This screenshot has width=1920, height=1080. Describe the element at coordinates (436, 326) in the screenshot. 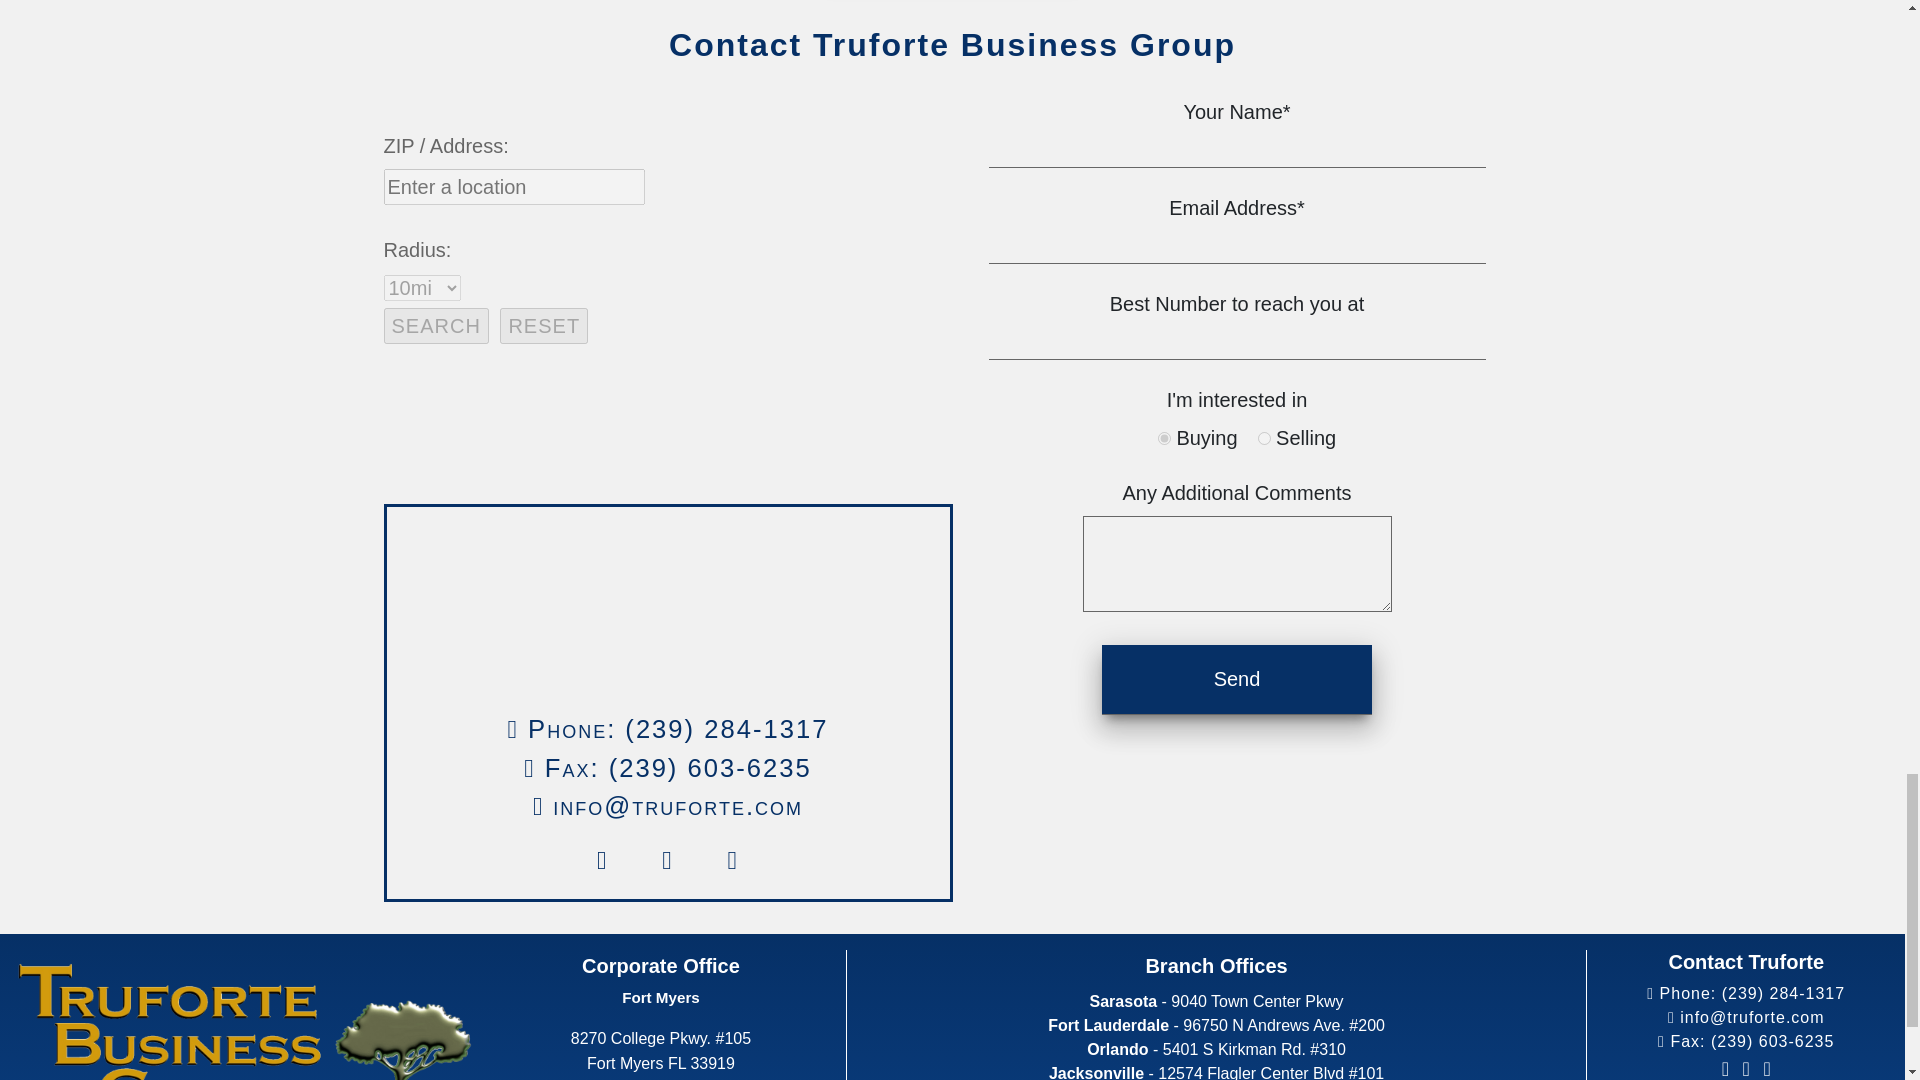

I see `Search` at that location.